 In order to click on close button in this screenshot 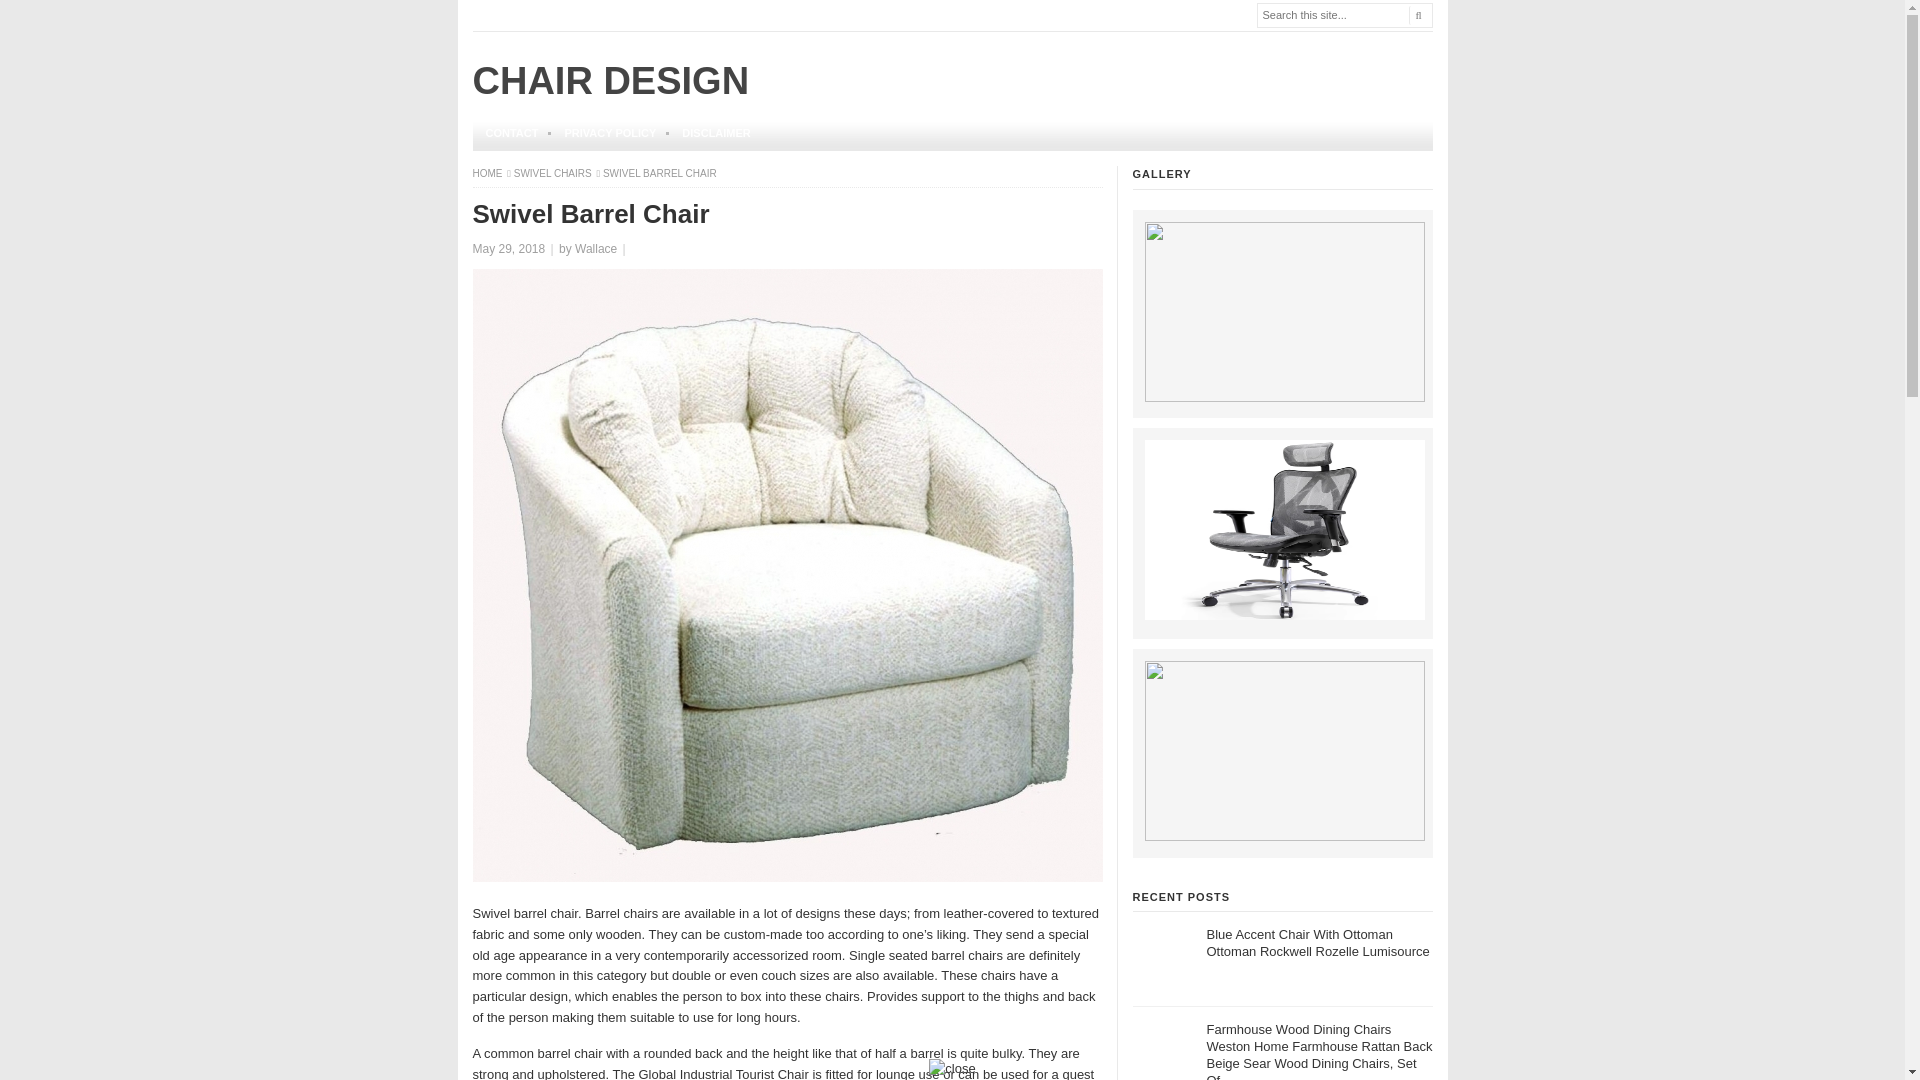, I will do `click(952, 1070)`.